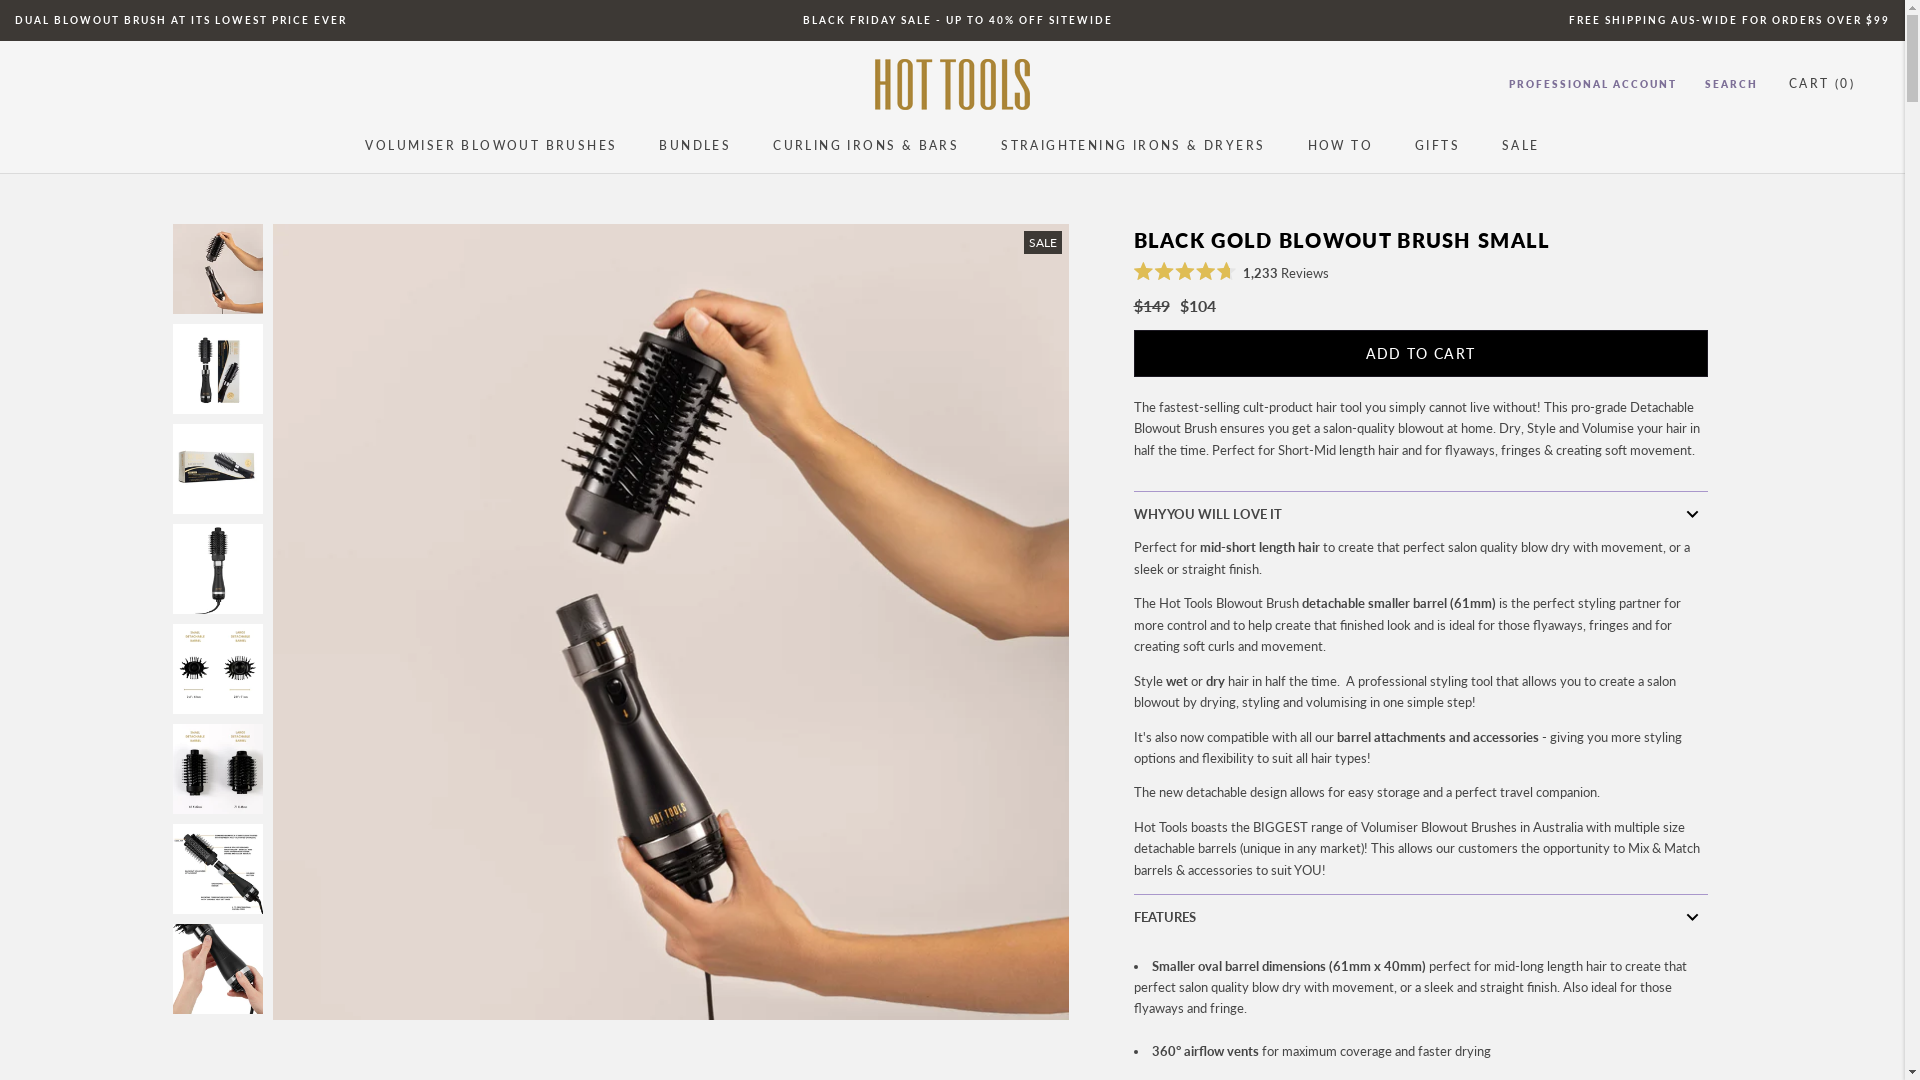 The width and height of the screenshot is (1920, 1080). I want to click on PROFESSIONAL ACCOUNT, so click(1593, 84).